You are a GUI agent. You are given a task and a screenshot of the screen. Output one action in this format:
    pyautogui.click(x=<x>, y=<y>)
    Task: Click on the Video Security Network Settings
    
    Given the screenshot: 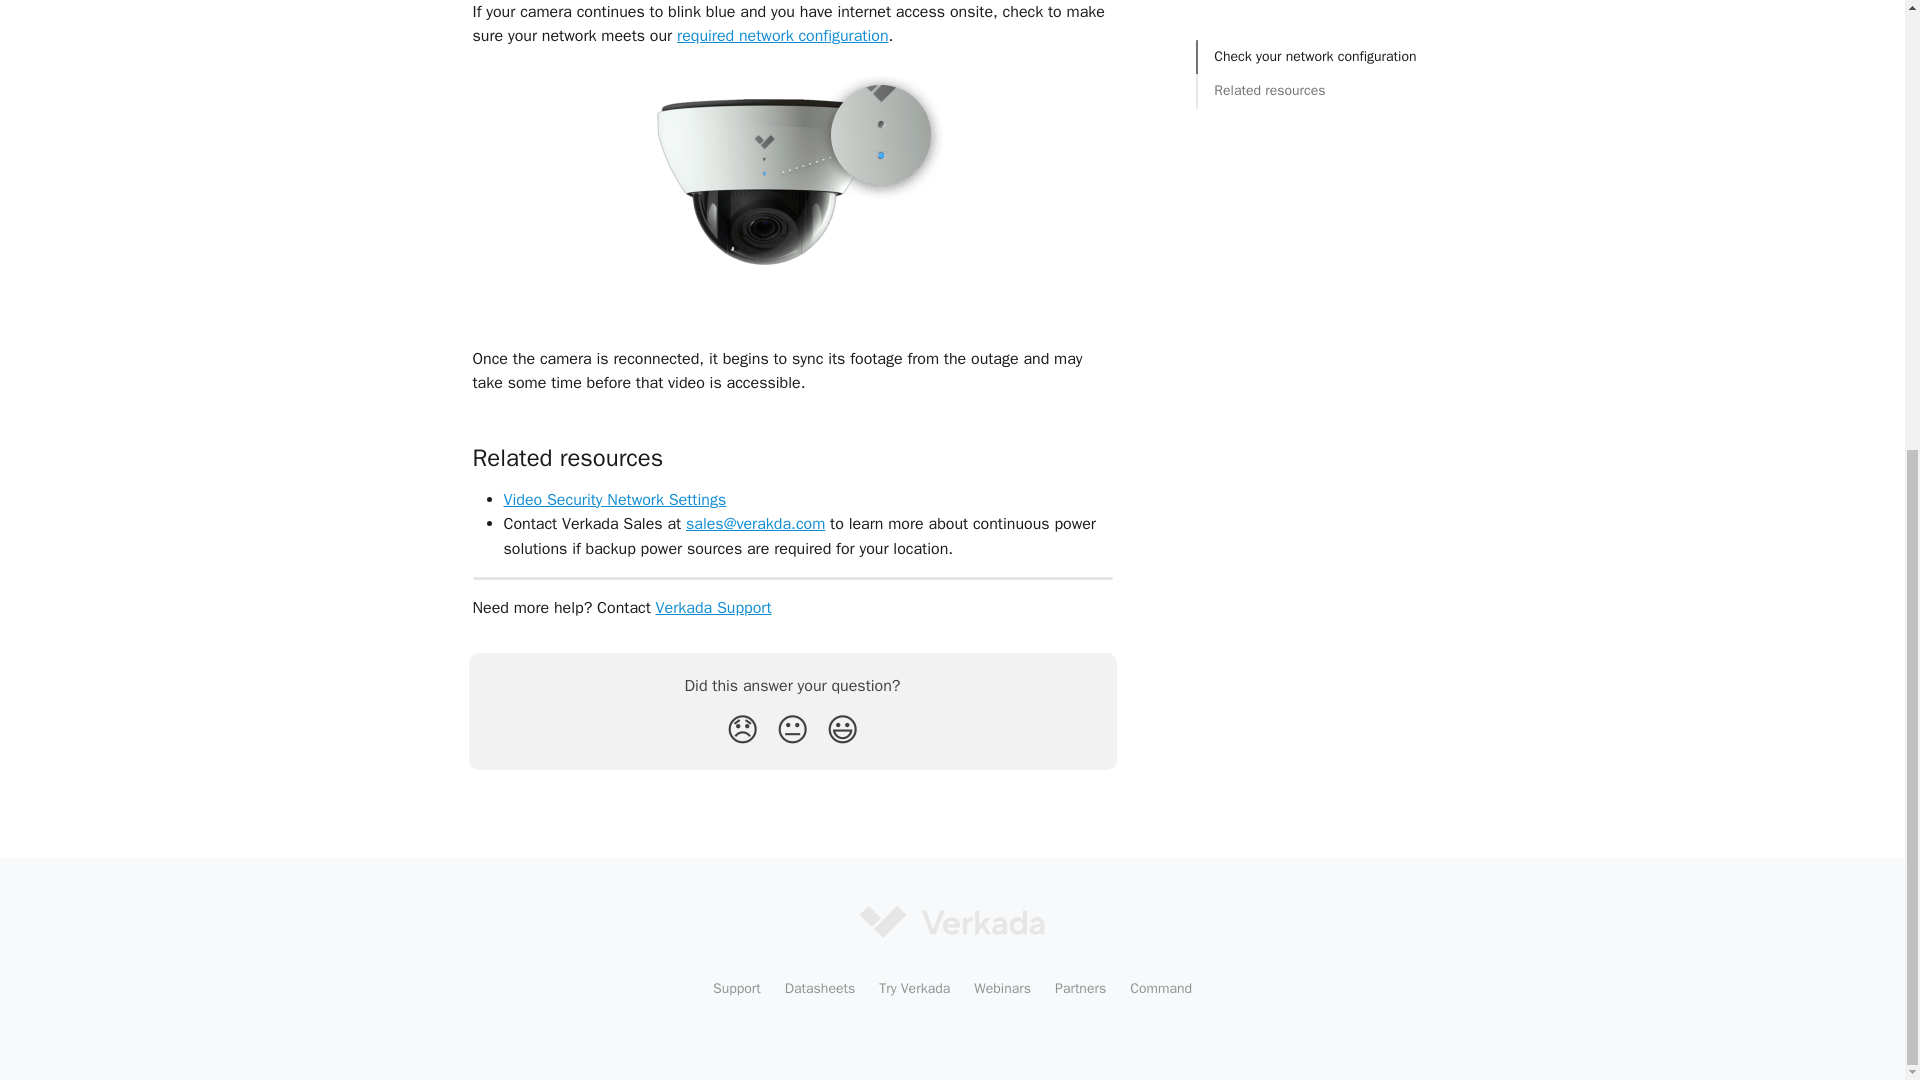 What is the action you would take?
    pyautogui.click(x=615, y=500)
    